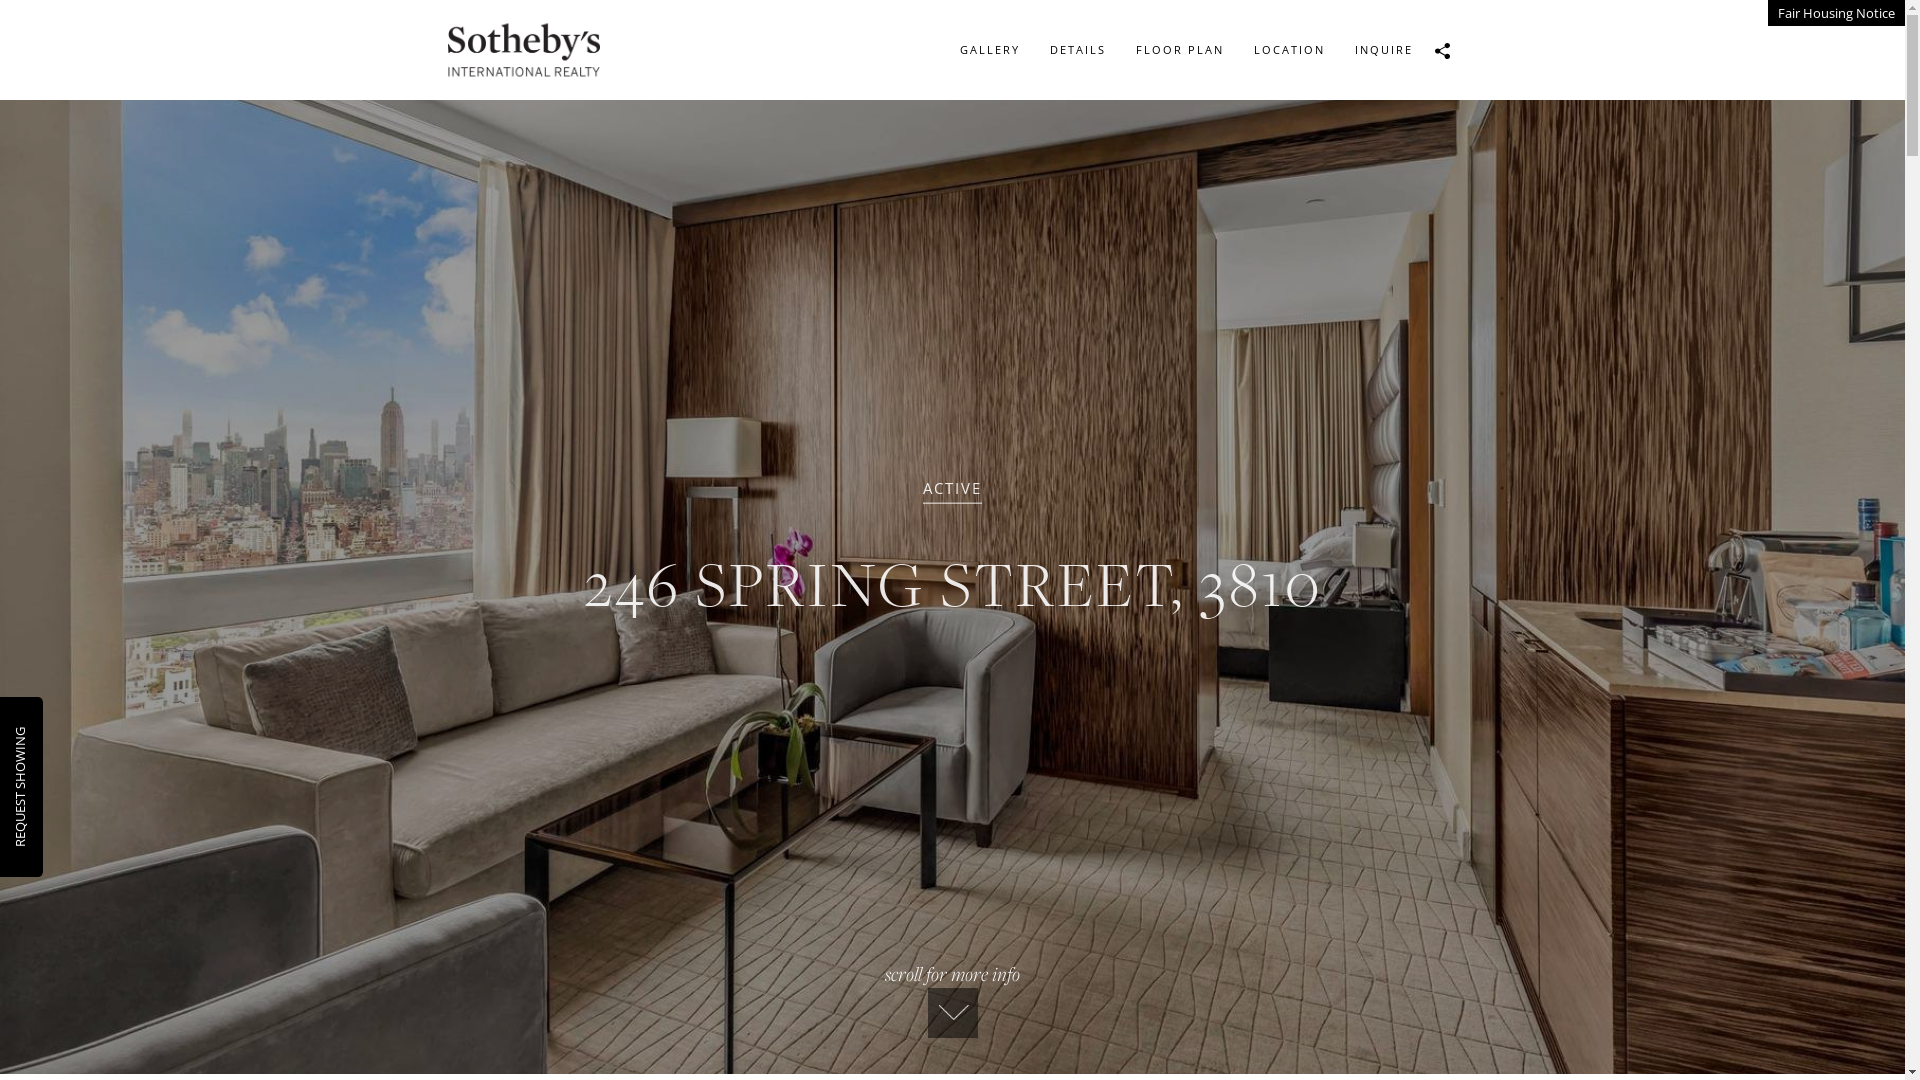  What do you see at coordinates (952, 1000) in the screenshot?
I see `scroll for more info` at bounding box center [952, 1000].